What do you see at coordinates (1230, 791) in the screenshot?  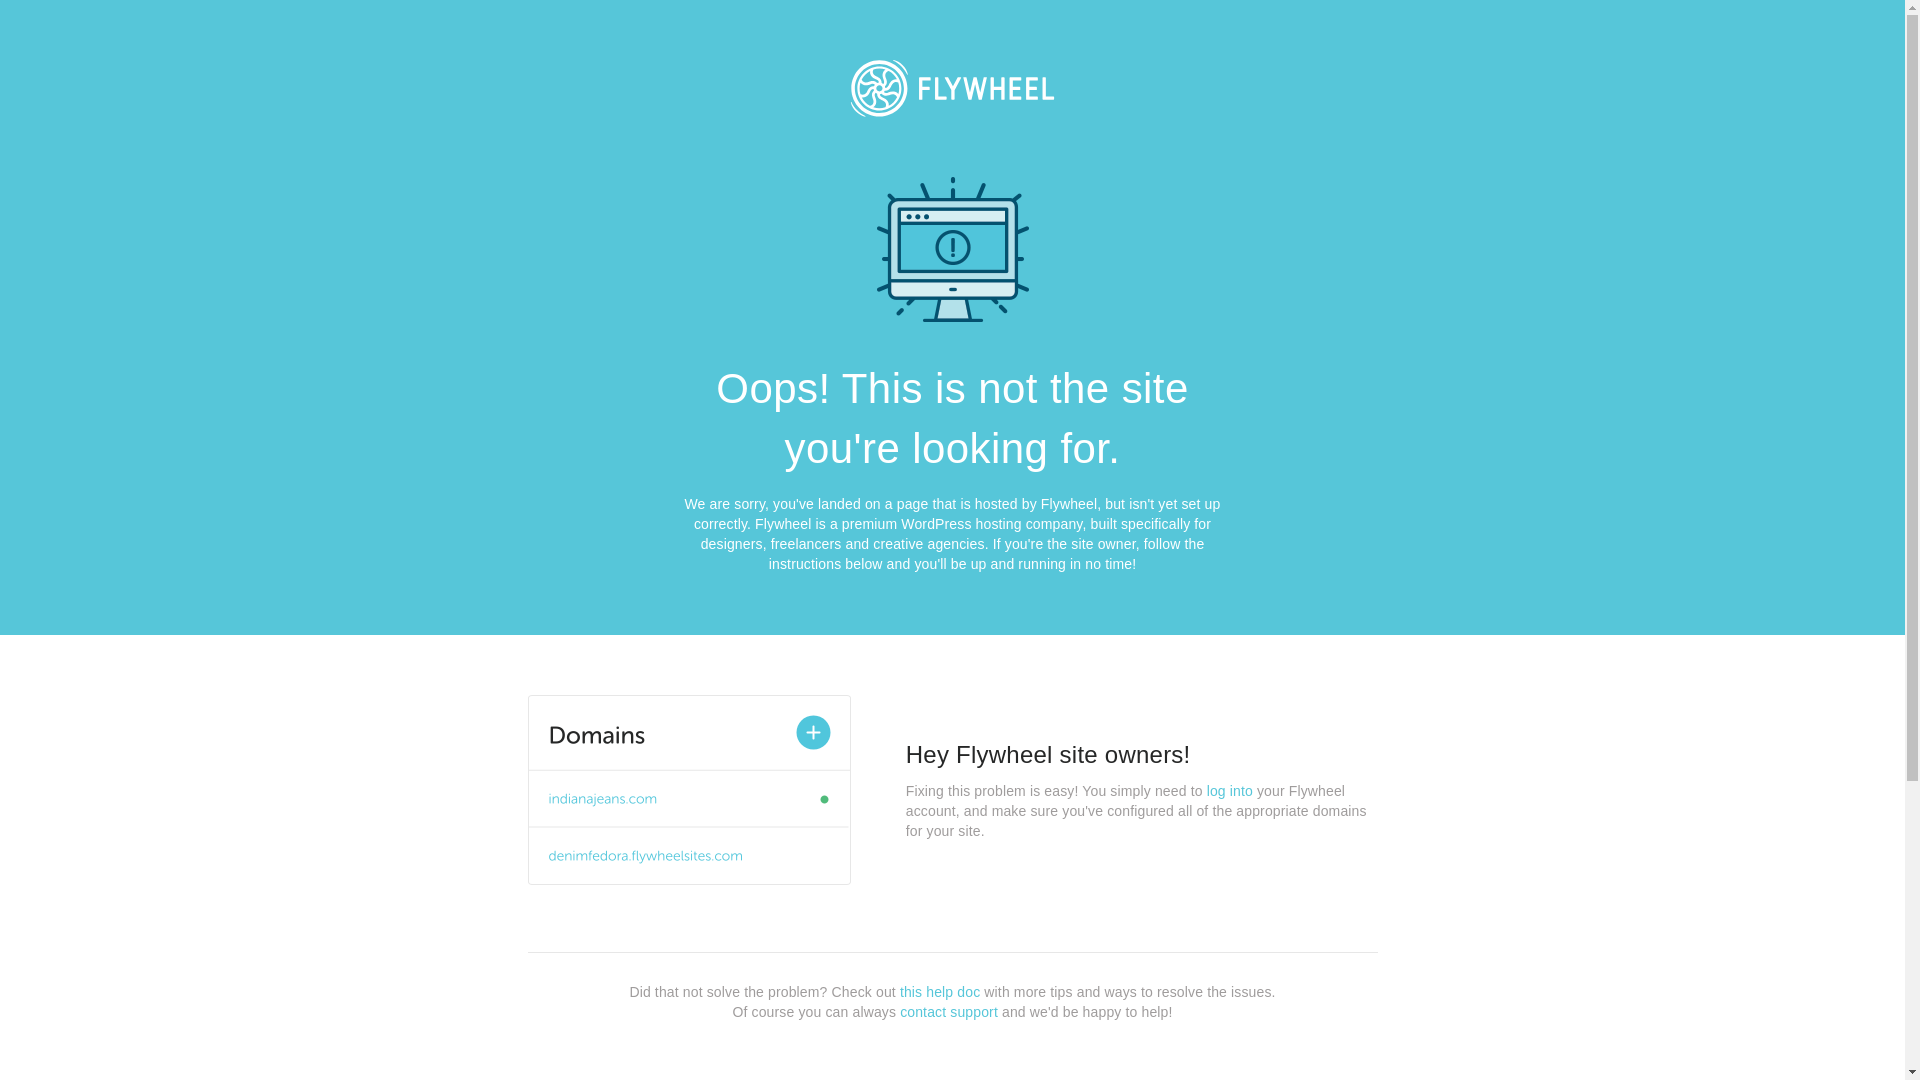 I see `log into` at bounding box center [1230, 791].